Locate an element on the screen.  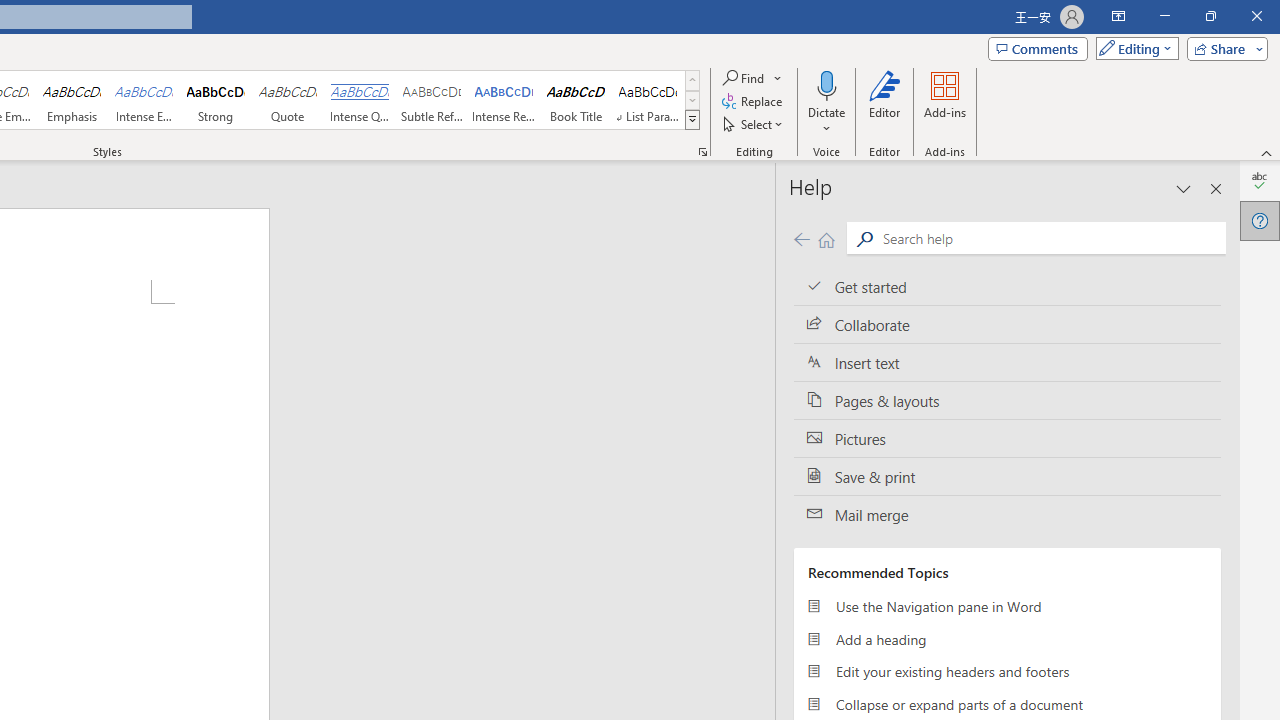
Pictures is located at coordinates (1007, 438).